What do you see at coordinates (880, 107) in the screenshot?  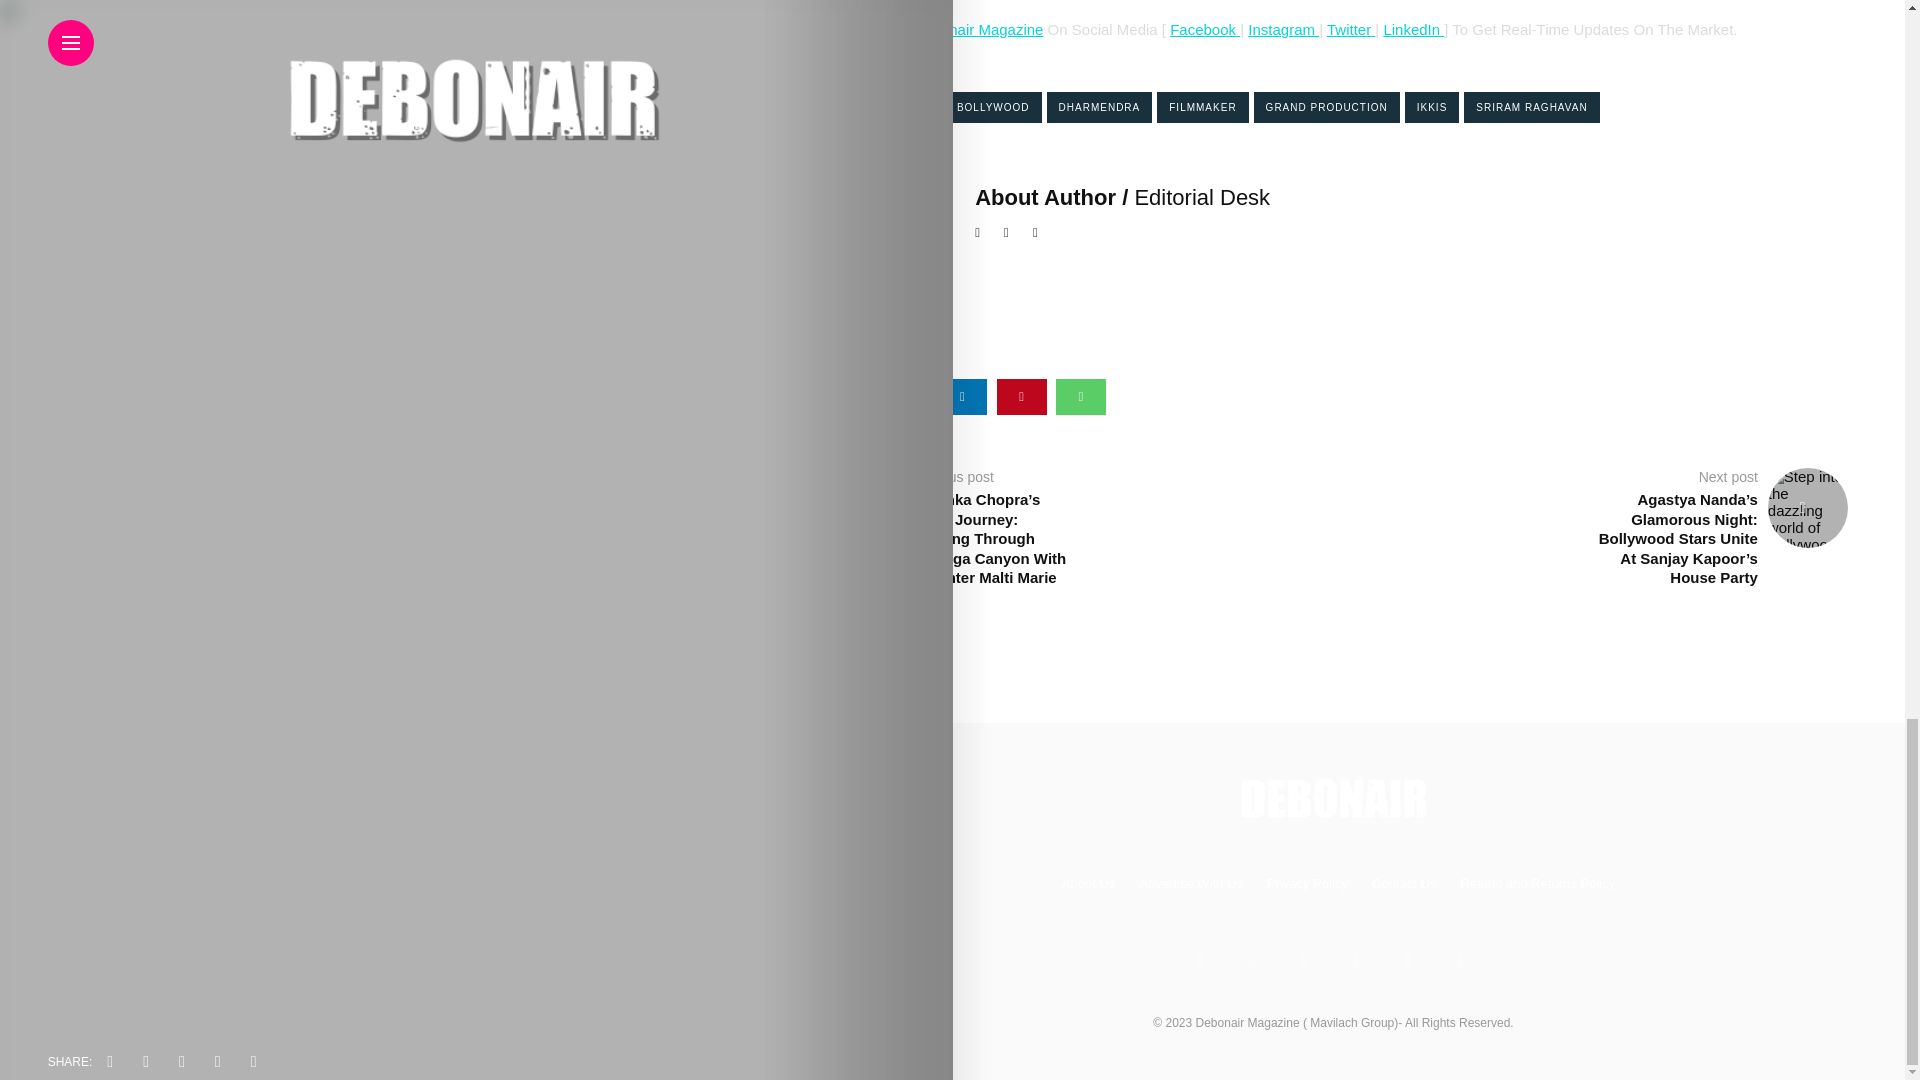 I see `AGASTYA NANDA` at bounding box center [880, 107].